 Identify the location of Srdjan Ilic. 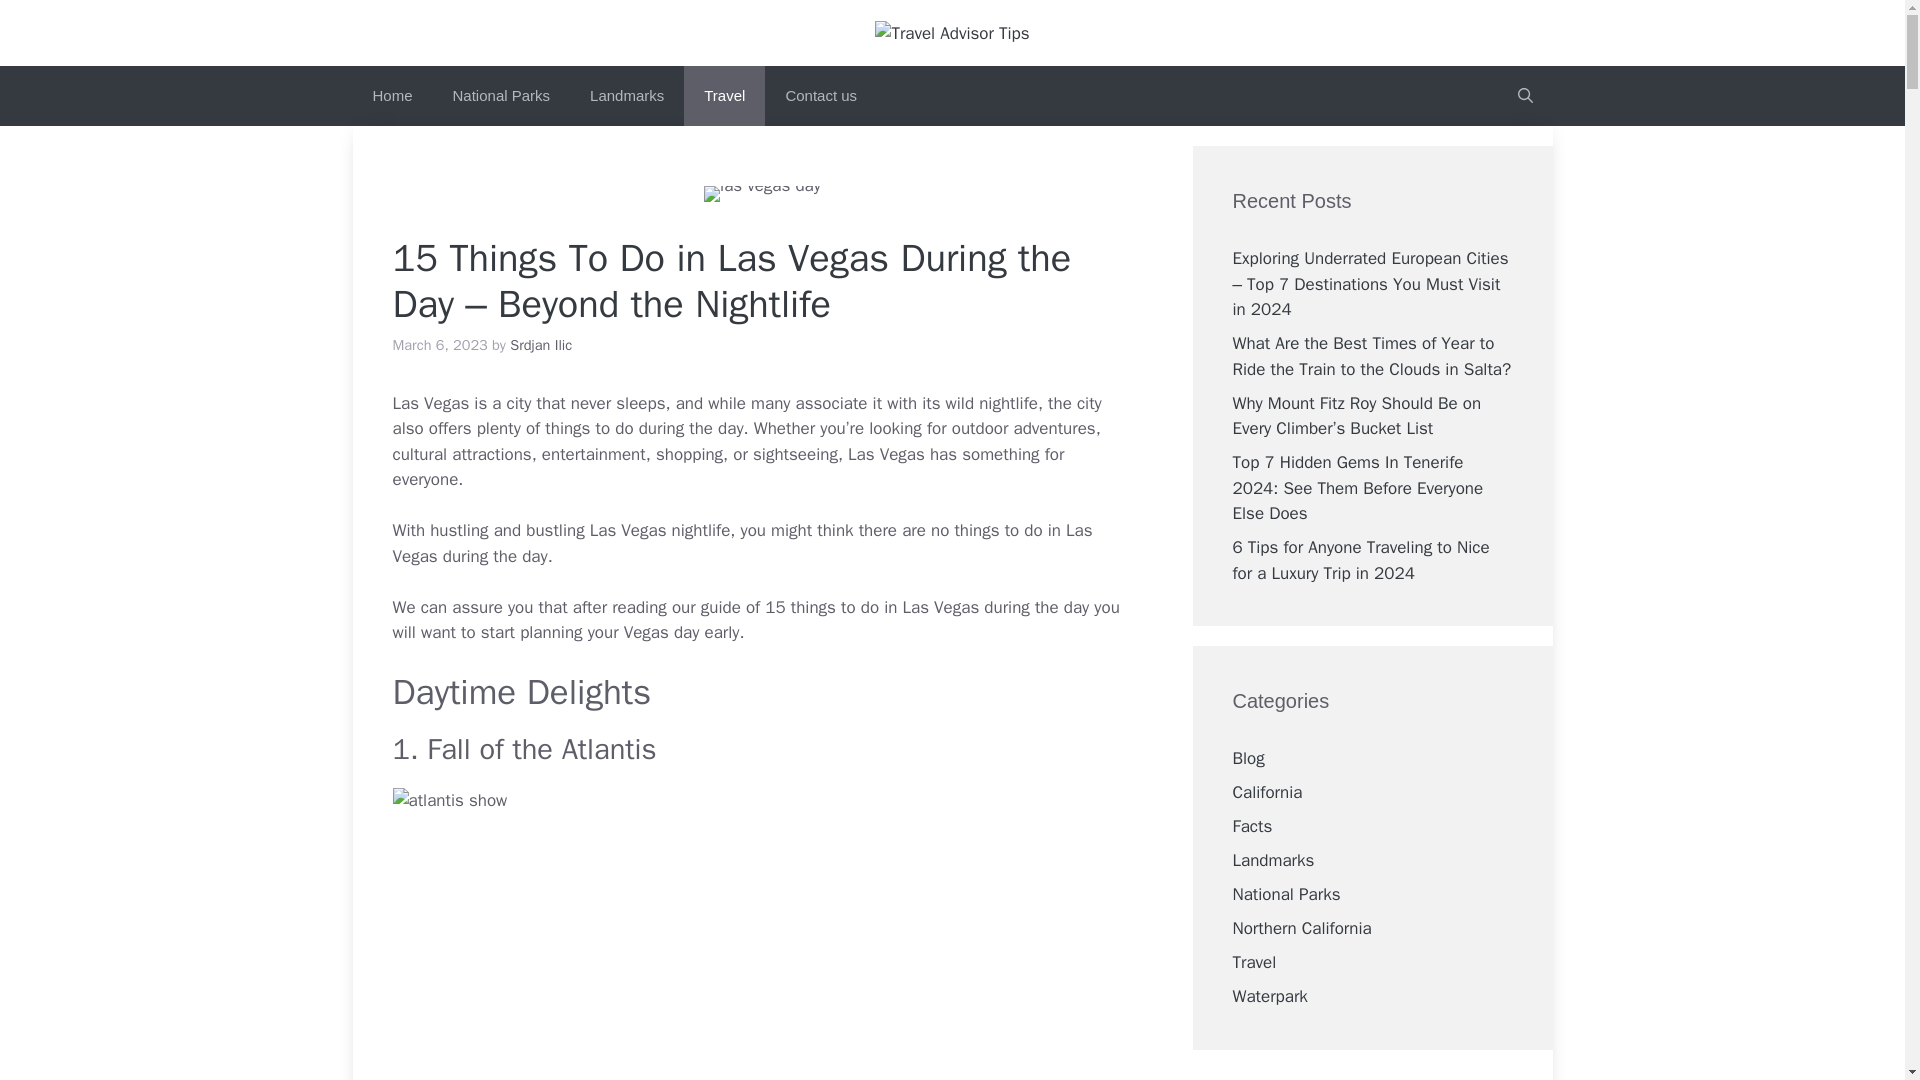
(541, 344).